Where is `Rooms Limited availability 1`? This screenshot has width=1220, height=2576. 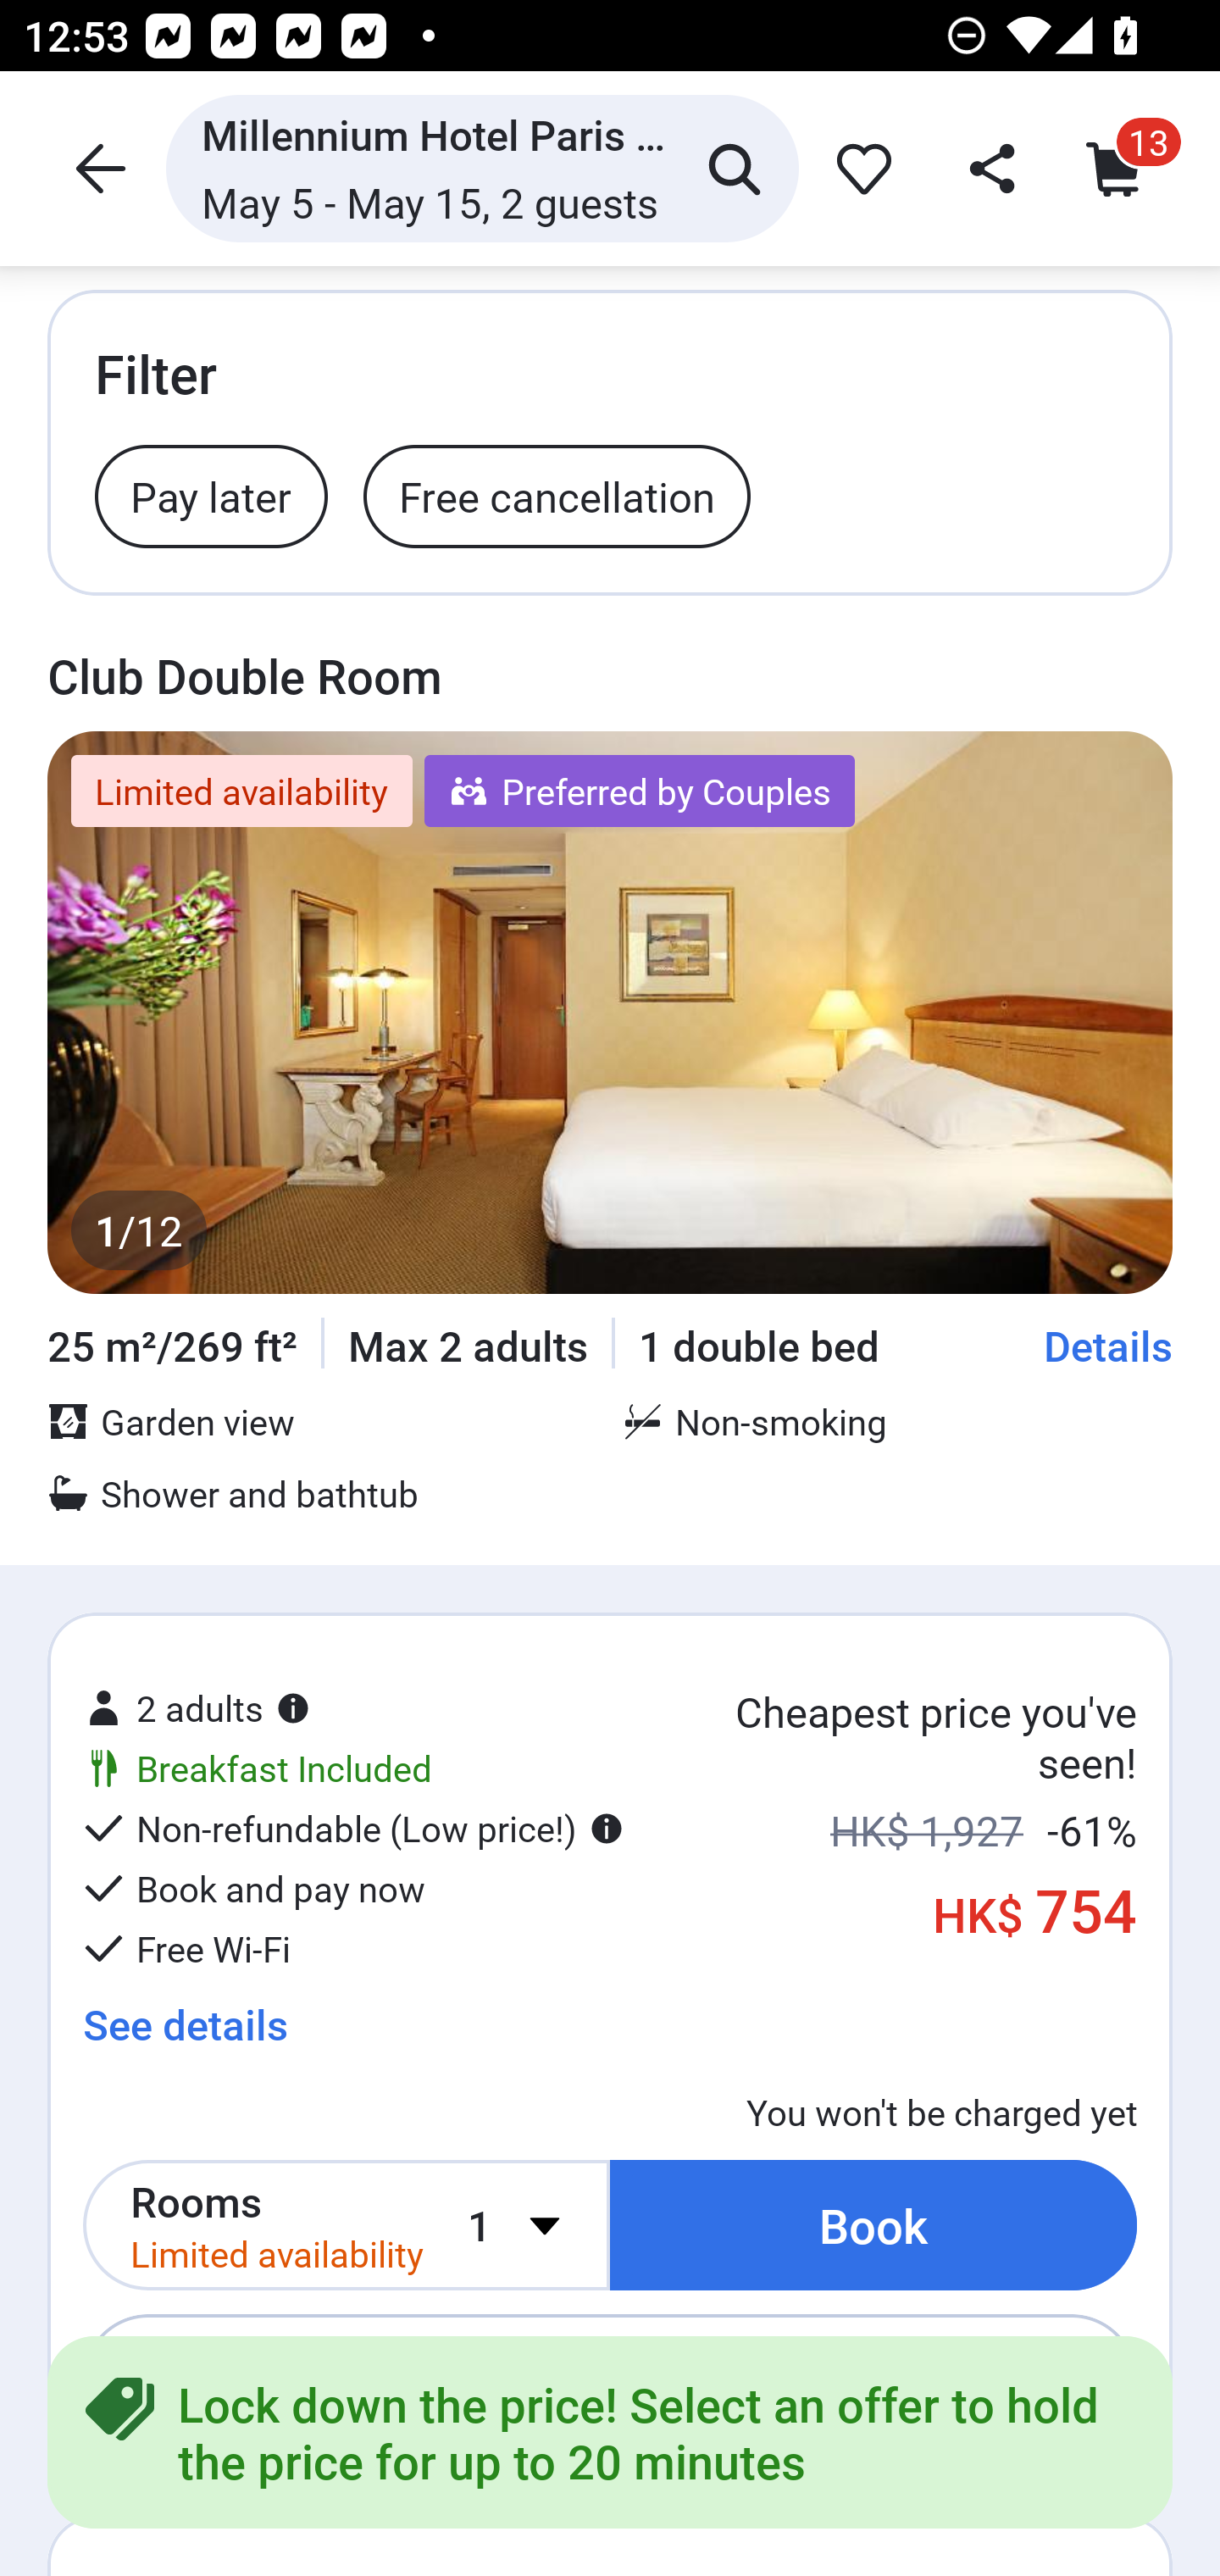 Rooms Limited availability 1 is located at coordinates (346, 2220).